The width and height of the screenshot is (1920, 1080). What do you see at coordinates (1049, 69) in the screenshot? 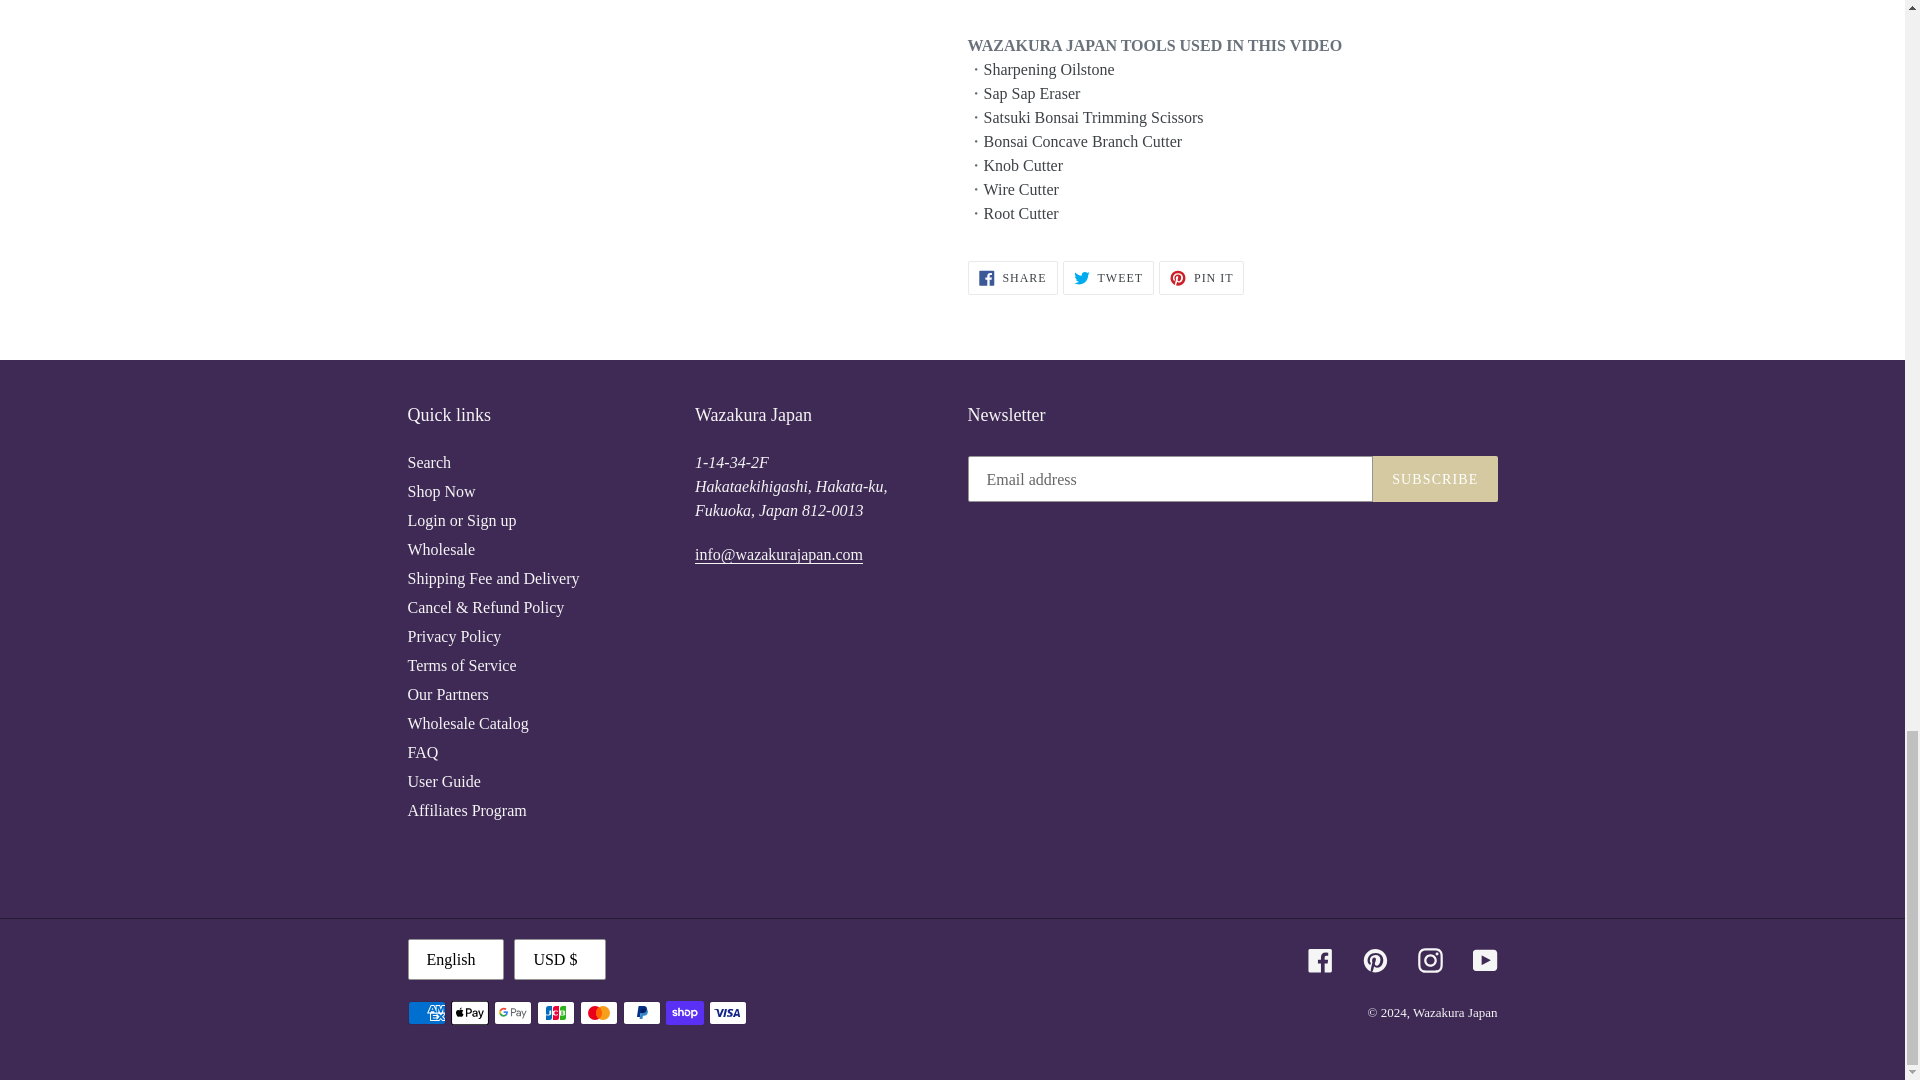
I see `oilstone` at bounding box center [1049, 69].